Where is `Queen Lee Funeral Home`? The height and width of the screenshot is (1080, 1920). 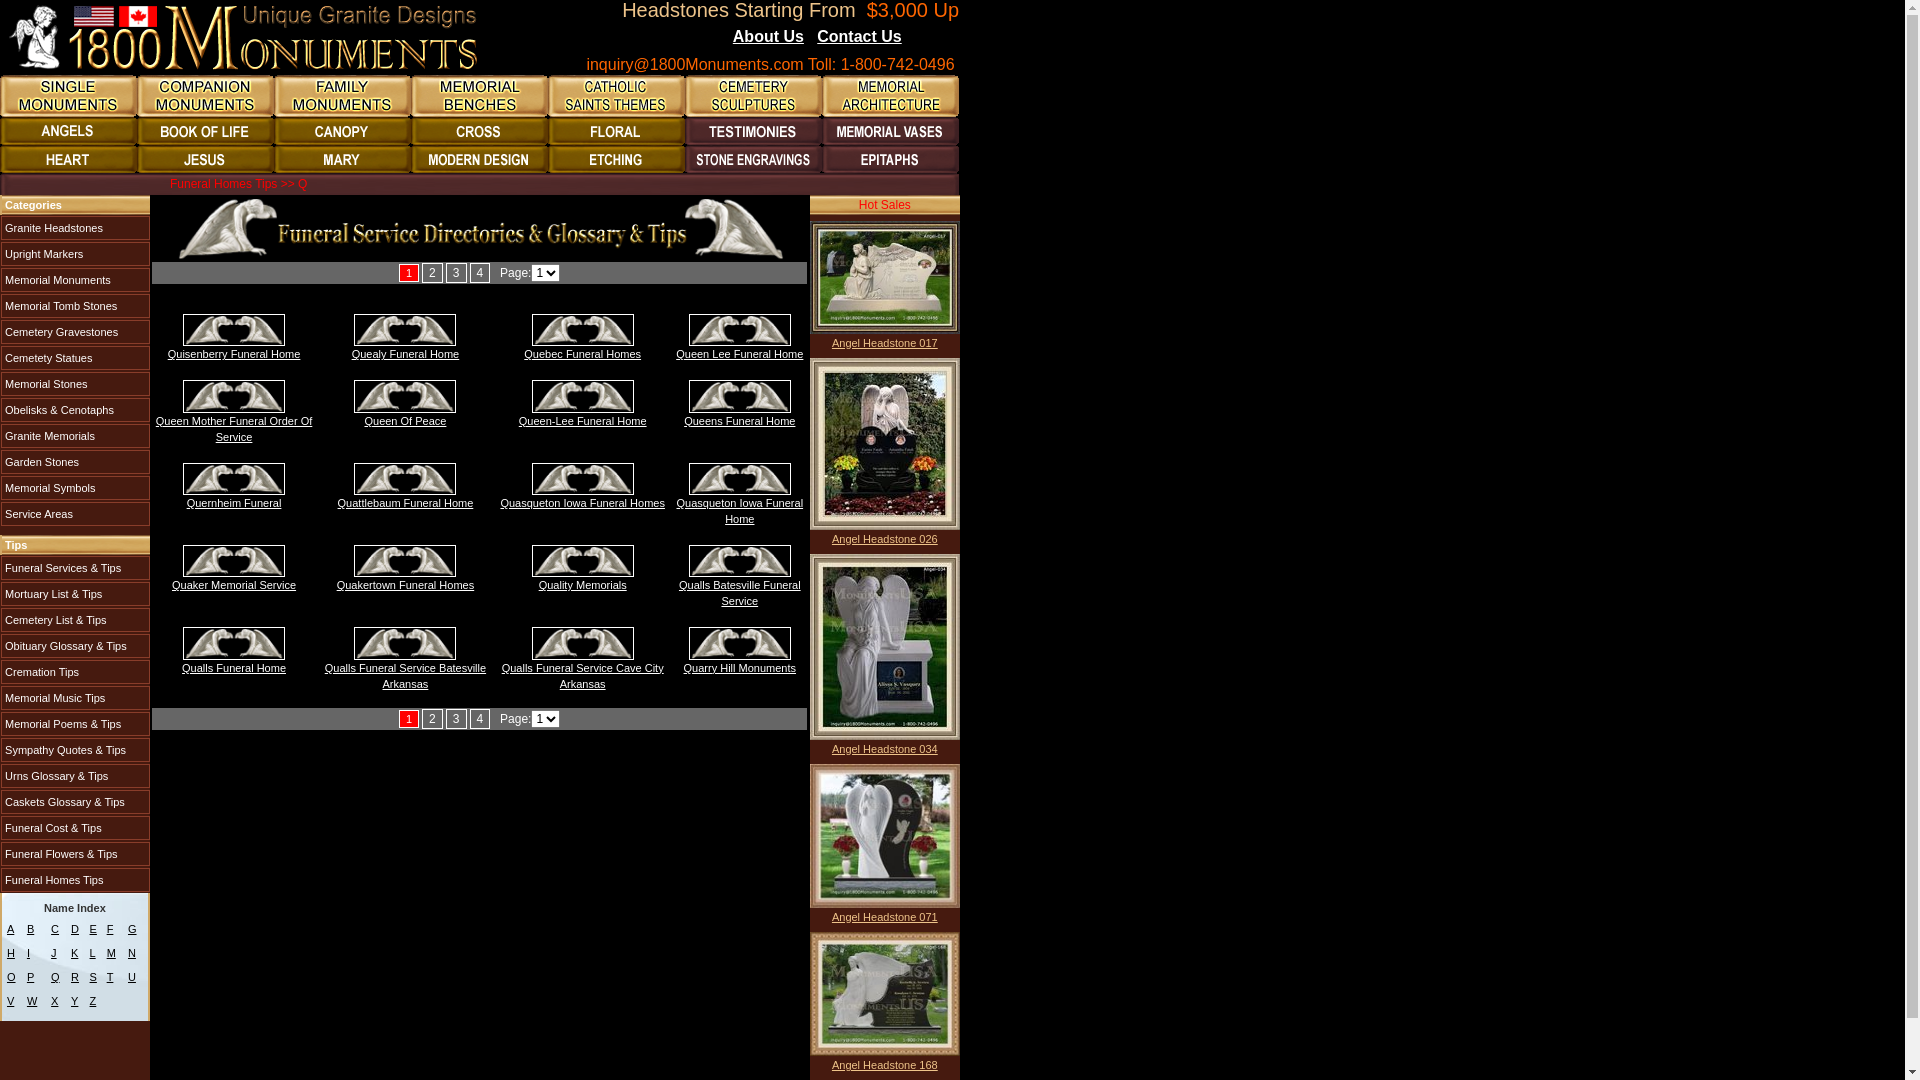 Queen Lee Funeral Home is located at coordinates (740, 330).